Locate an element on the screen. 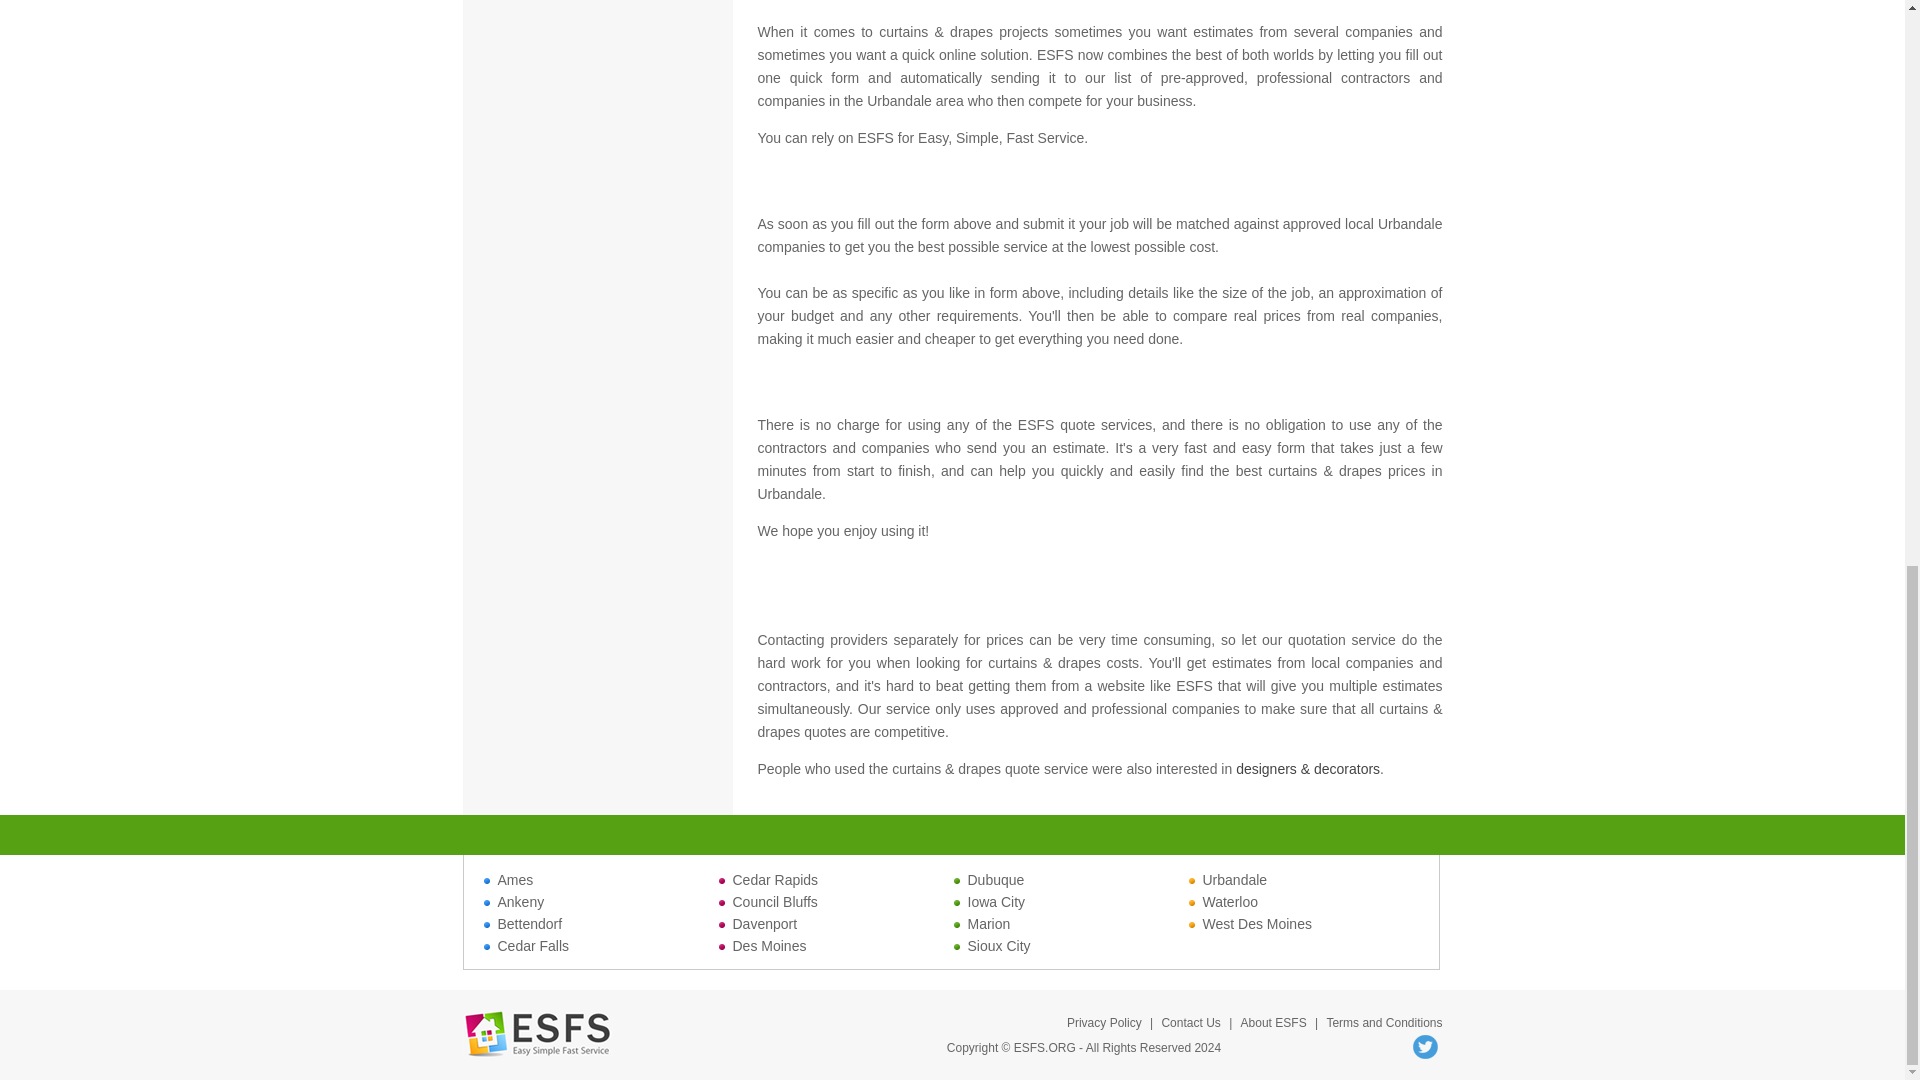 Image resolution: width=1920 pixels, height=1080 pixels. West Des Moines is located at coordinates (1250, 924).